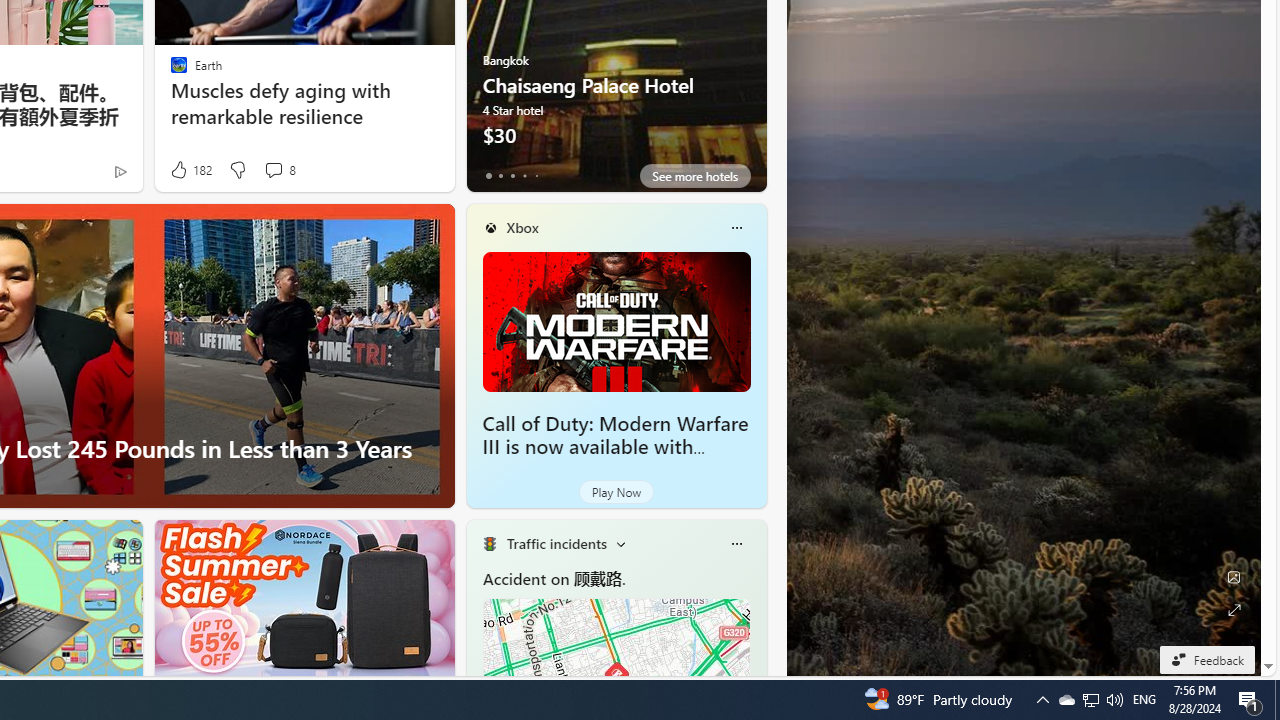  Describe the element at coordinates (694, 176) in the screenshot. I see `See more hotels` at that location.